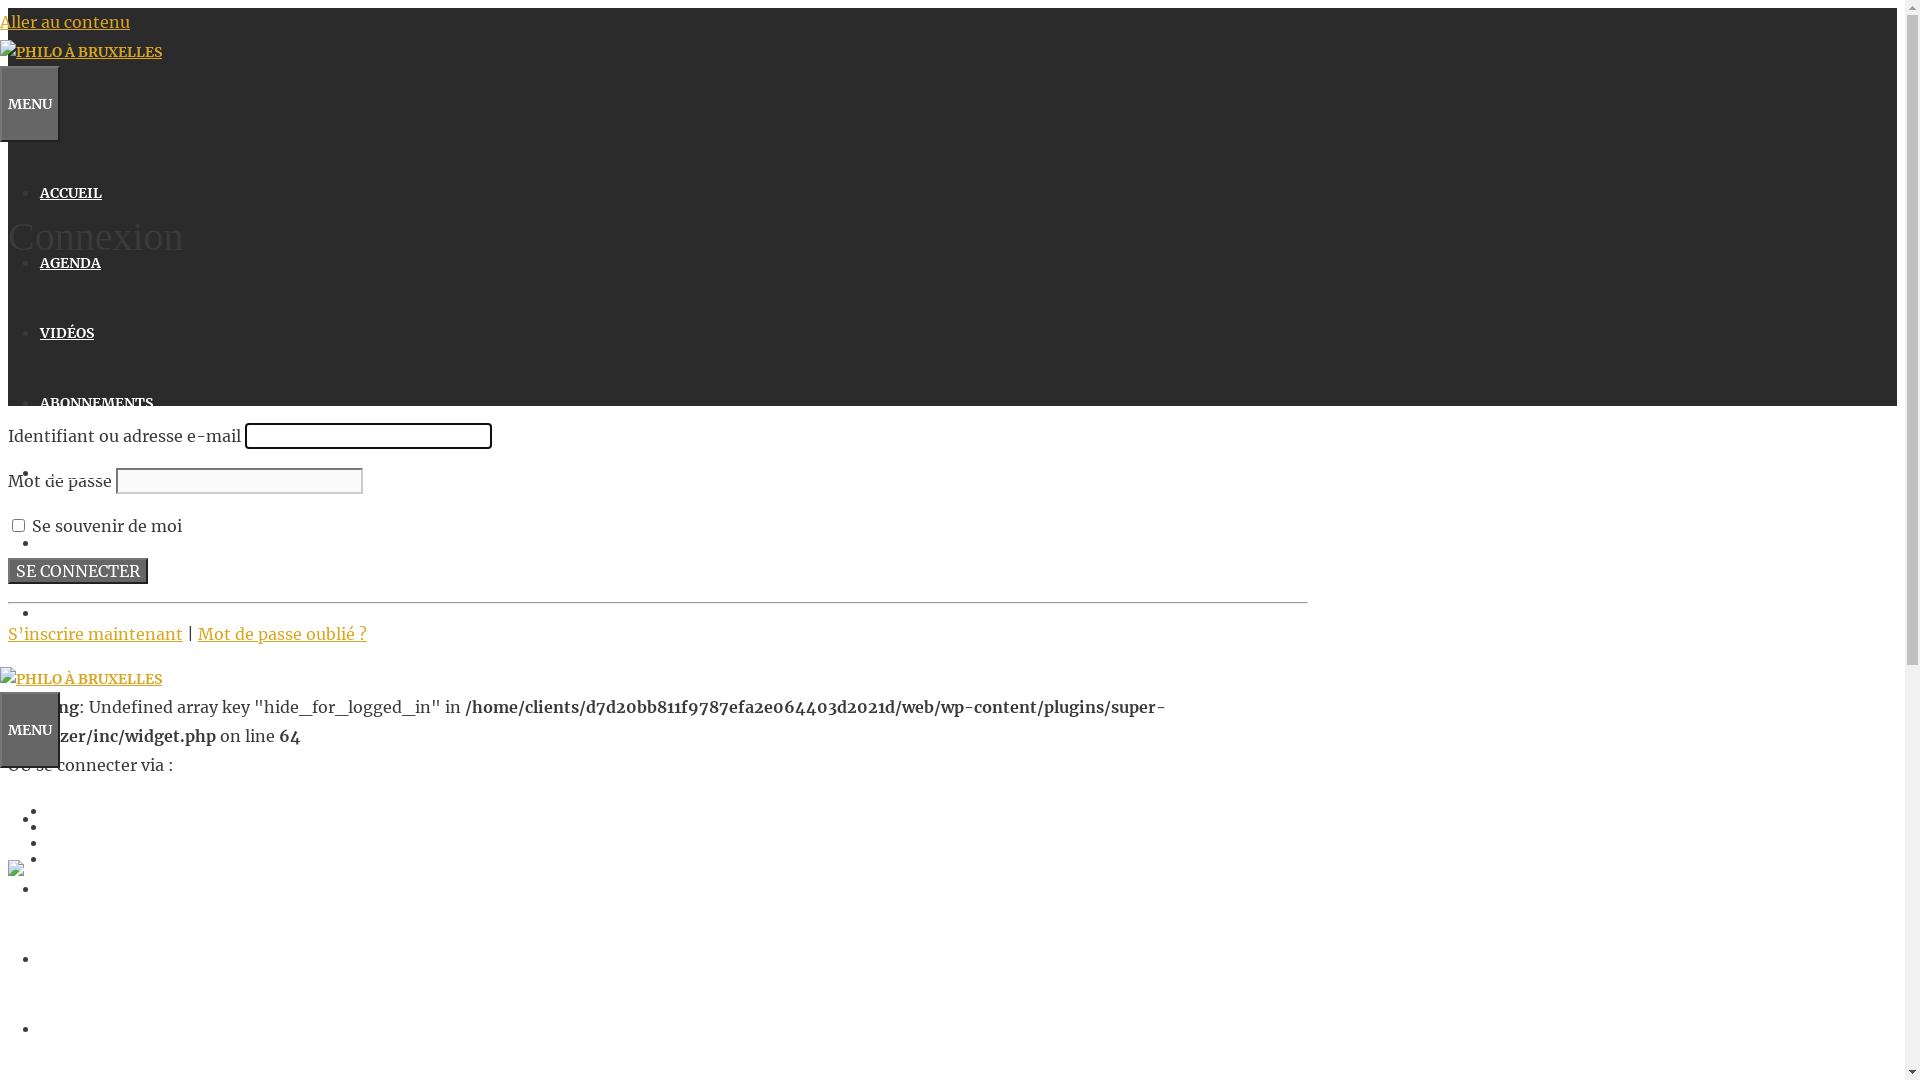 The width and height of the screenshot is (1920, 1080). Describe the element at coordinates (71, 193) in the screenshot. I see `ACCUEIL` at that location.